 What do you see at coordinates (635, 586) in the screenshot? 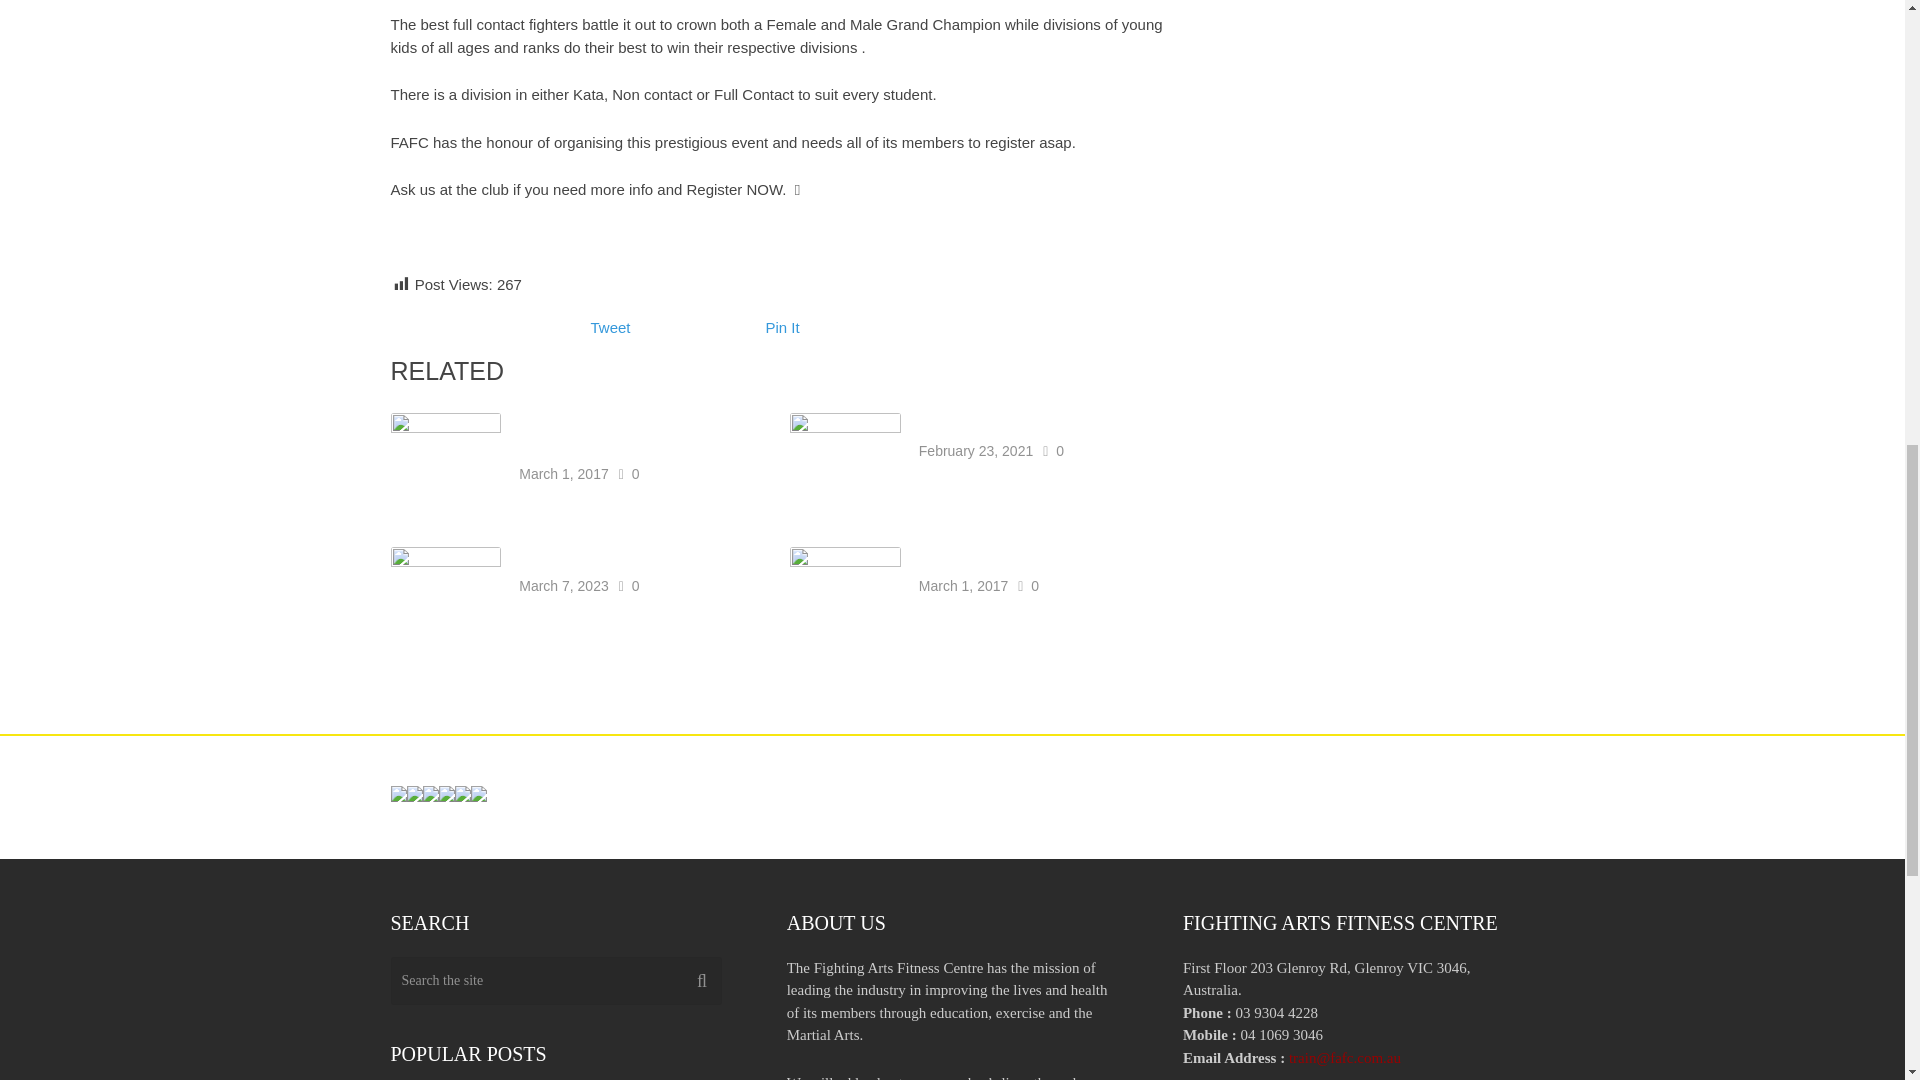
I see `0` at bounding box center [635, 586].